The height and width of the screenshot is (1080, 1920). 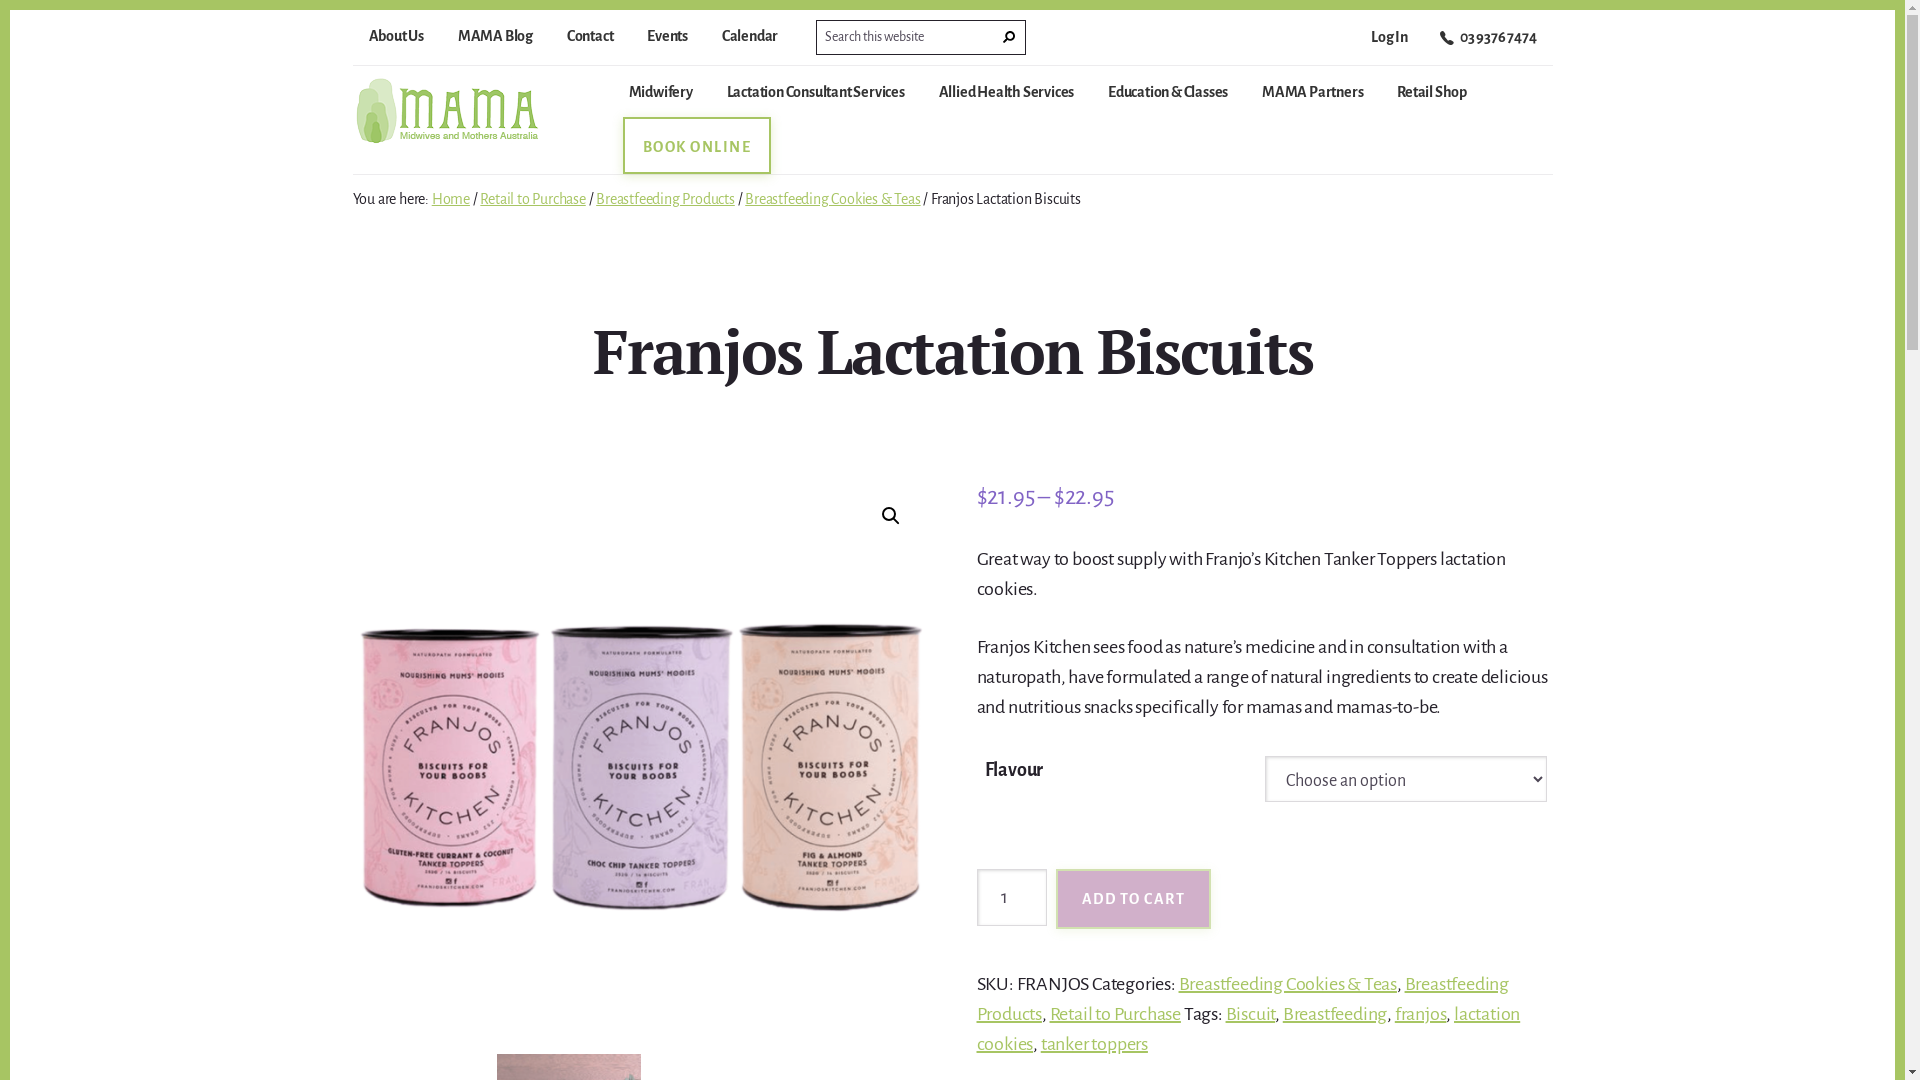 What do you see at coordinates (1094, 1044) in the screenshot?
I see `tanker toppers` at bounding box center [1094, 1044].